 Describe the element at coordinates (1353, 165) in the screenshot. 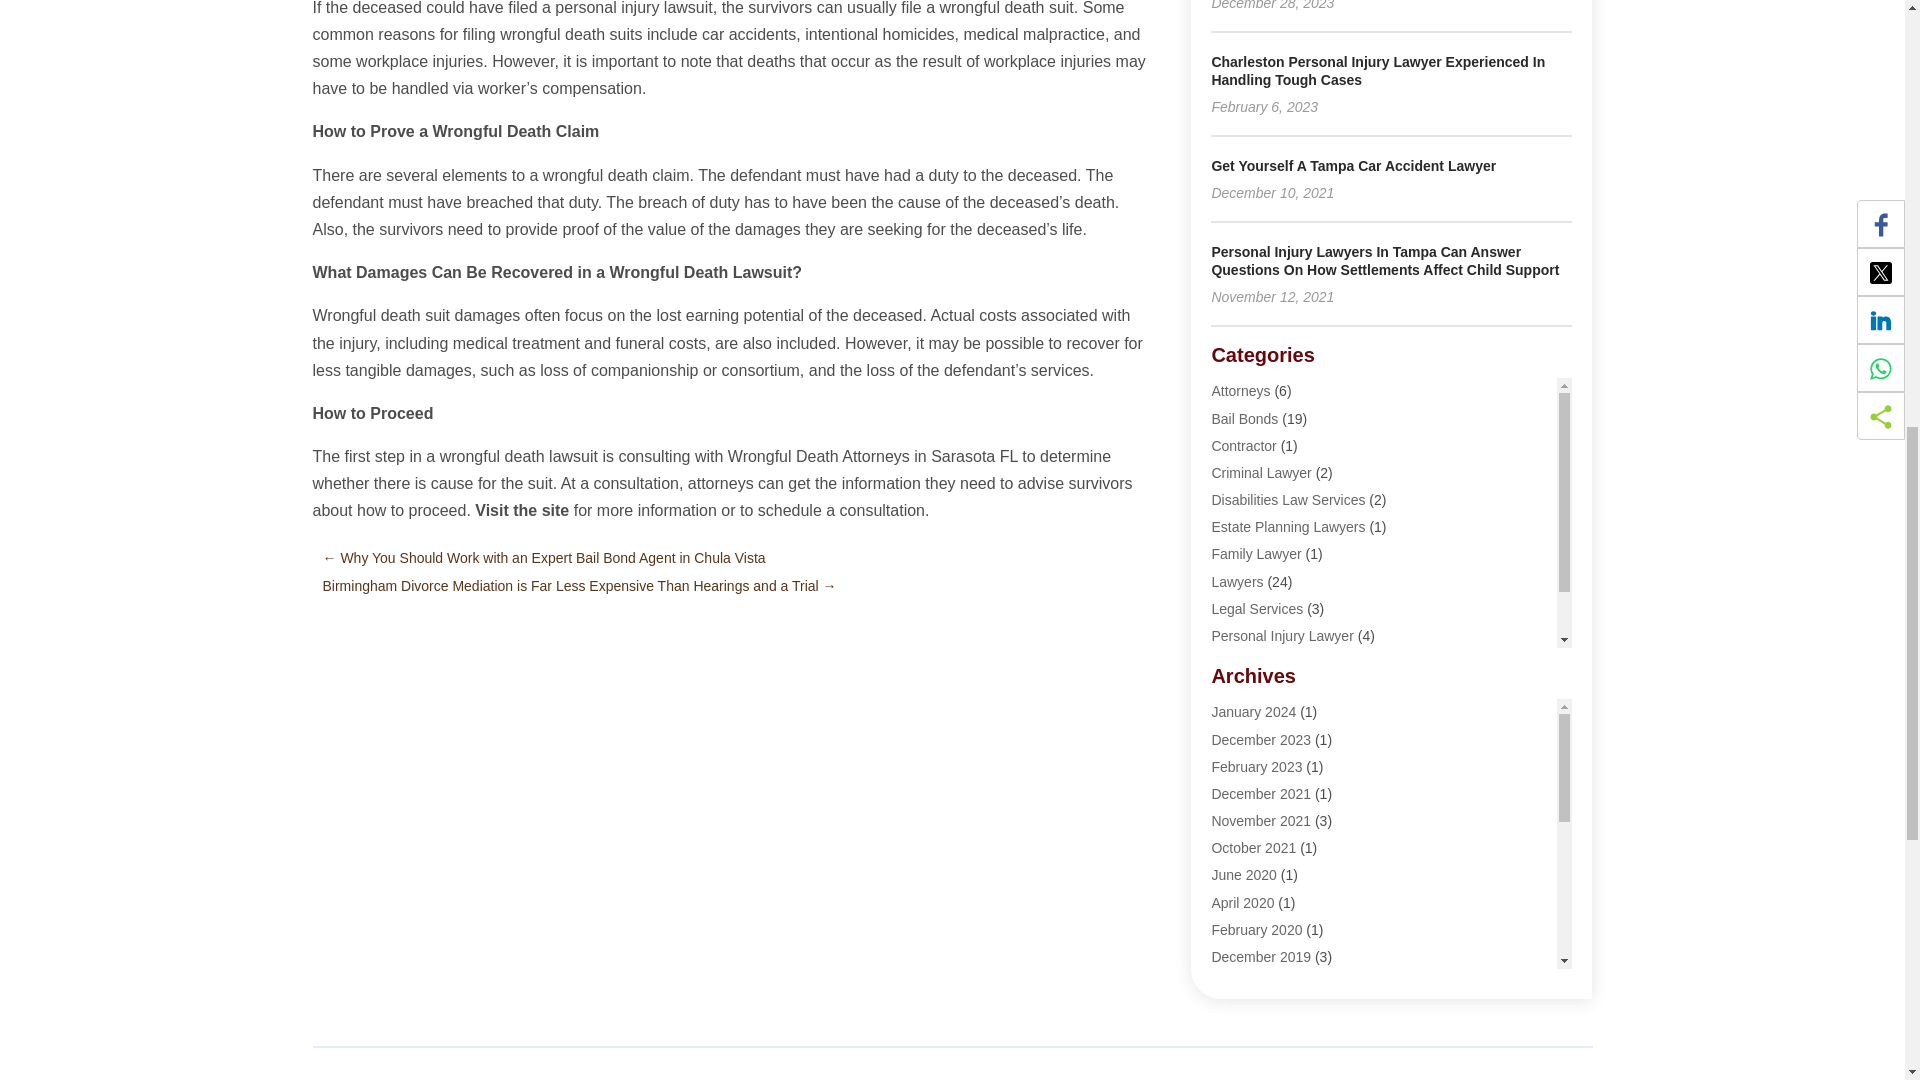

I see `Get Yourself A Tampa Car Accident Lawyer` at that location.